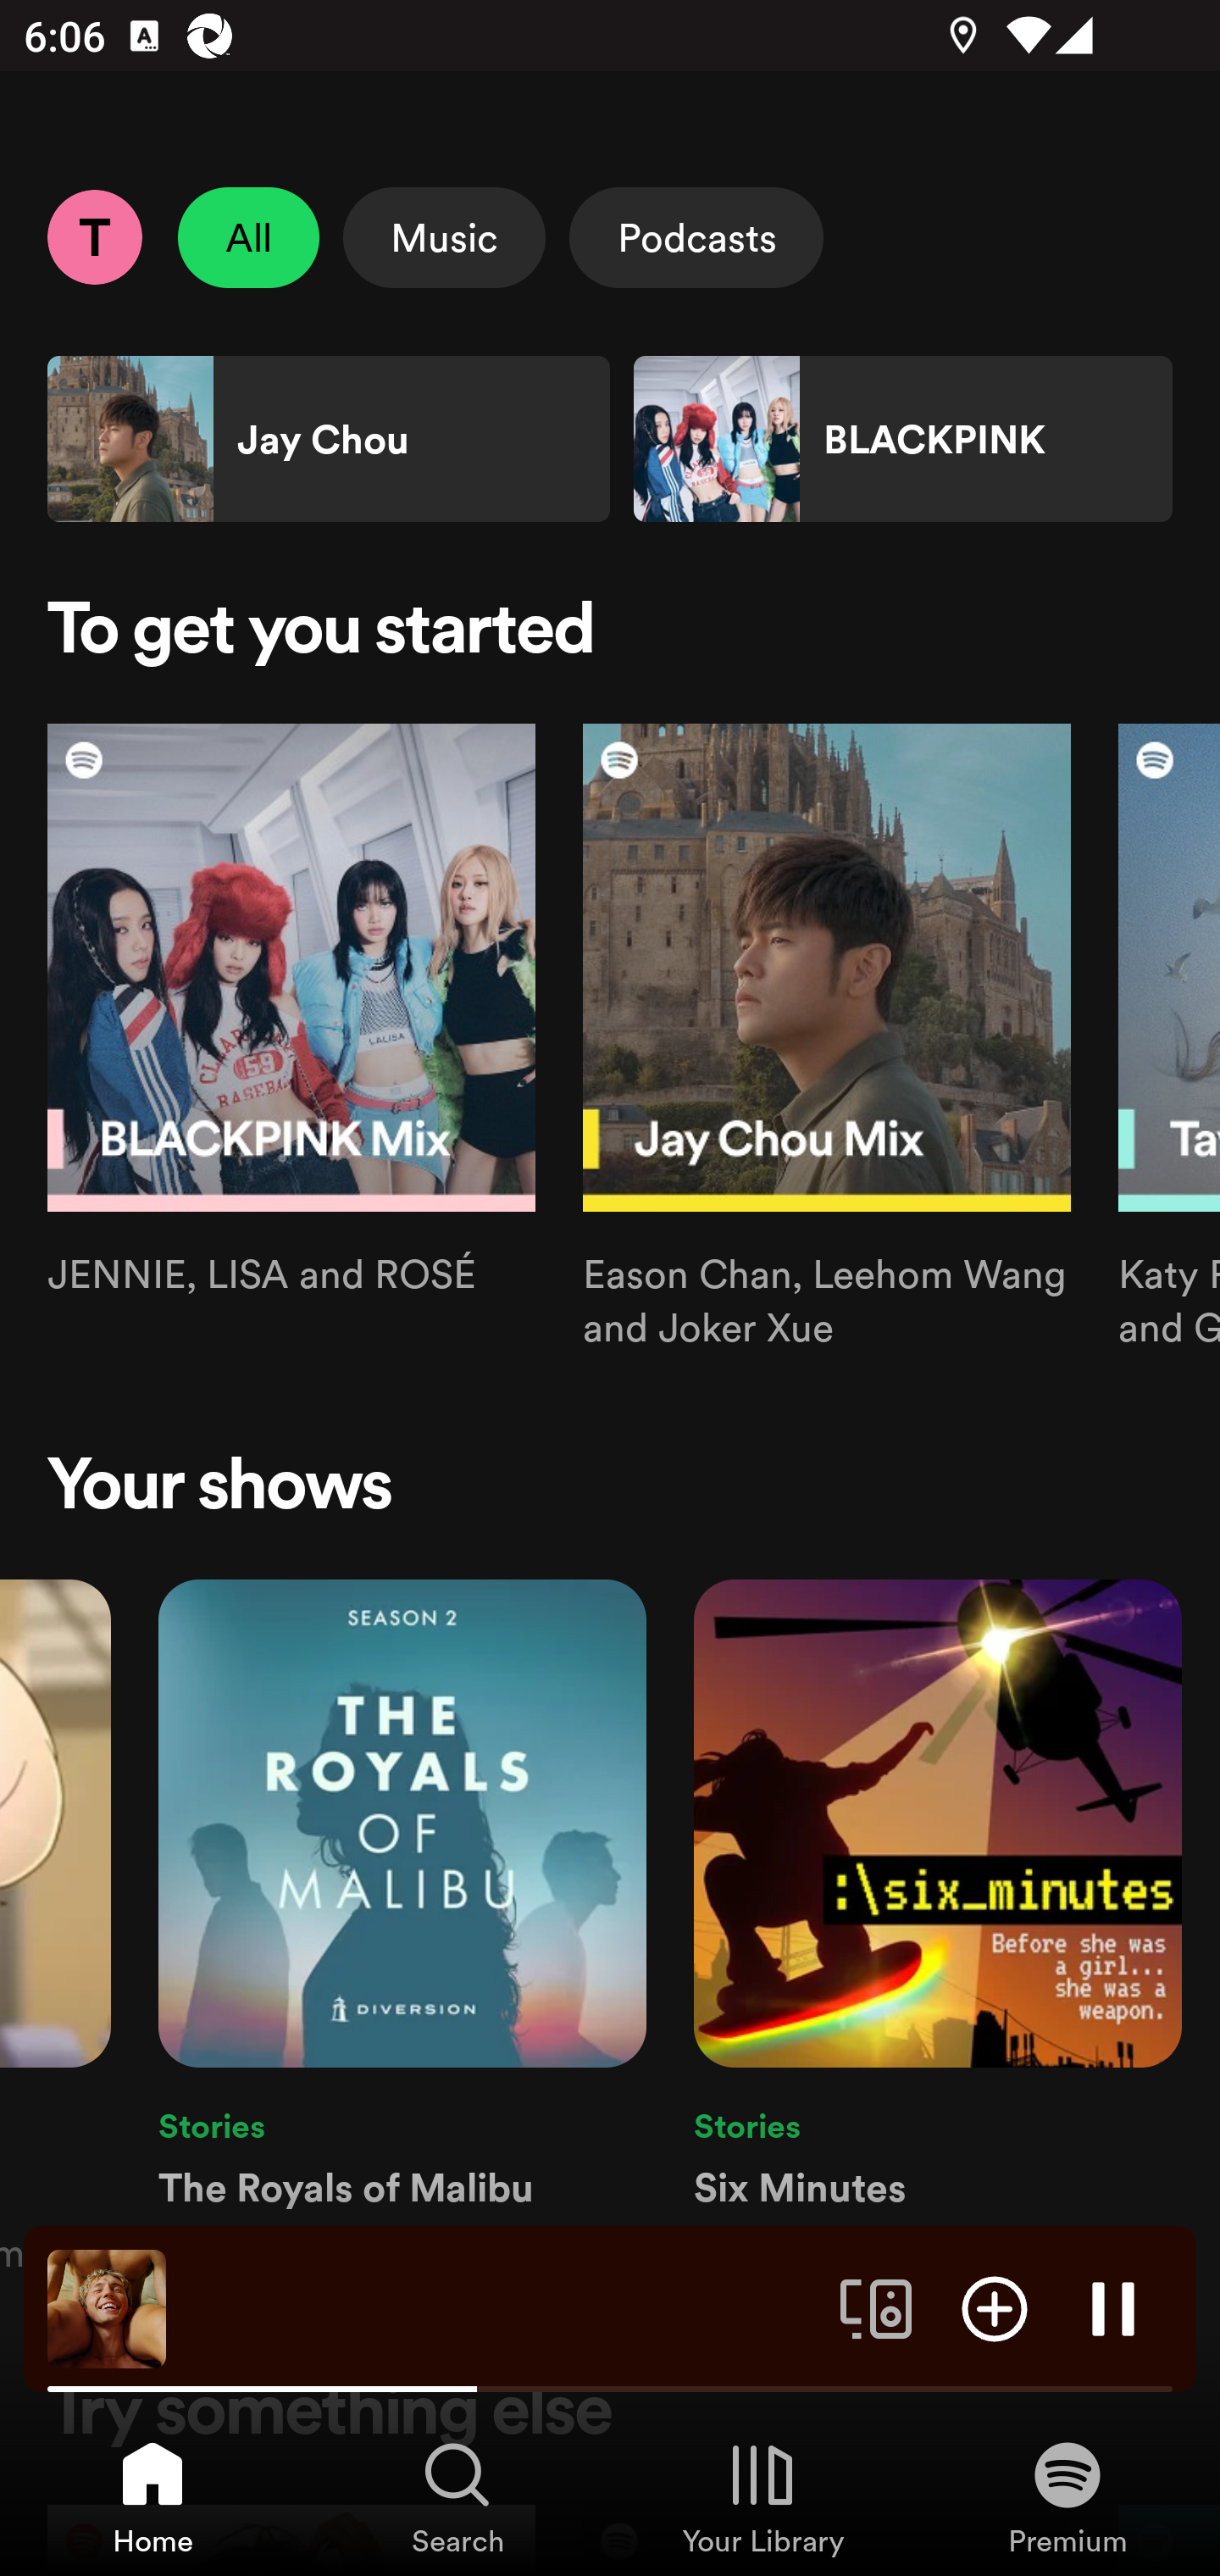  What do you see at coordinates (152, 2496) in the screenshot?
I see `Home, Tab 1 of 4 Home Home` at bounding box center [152, 2496].